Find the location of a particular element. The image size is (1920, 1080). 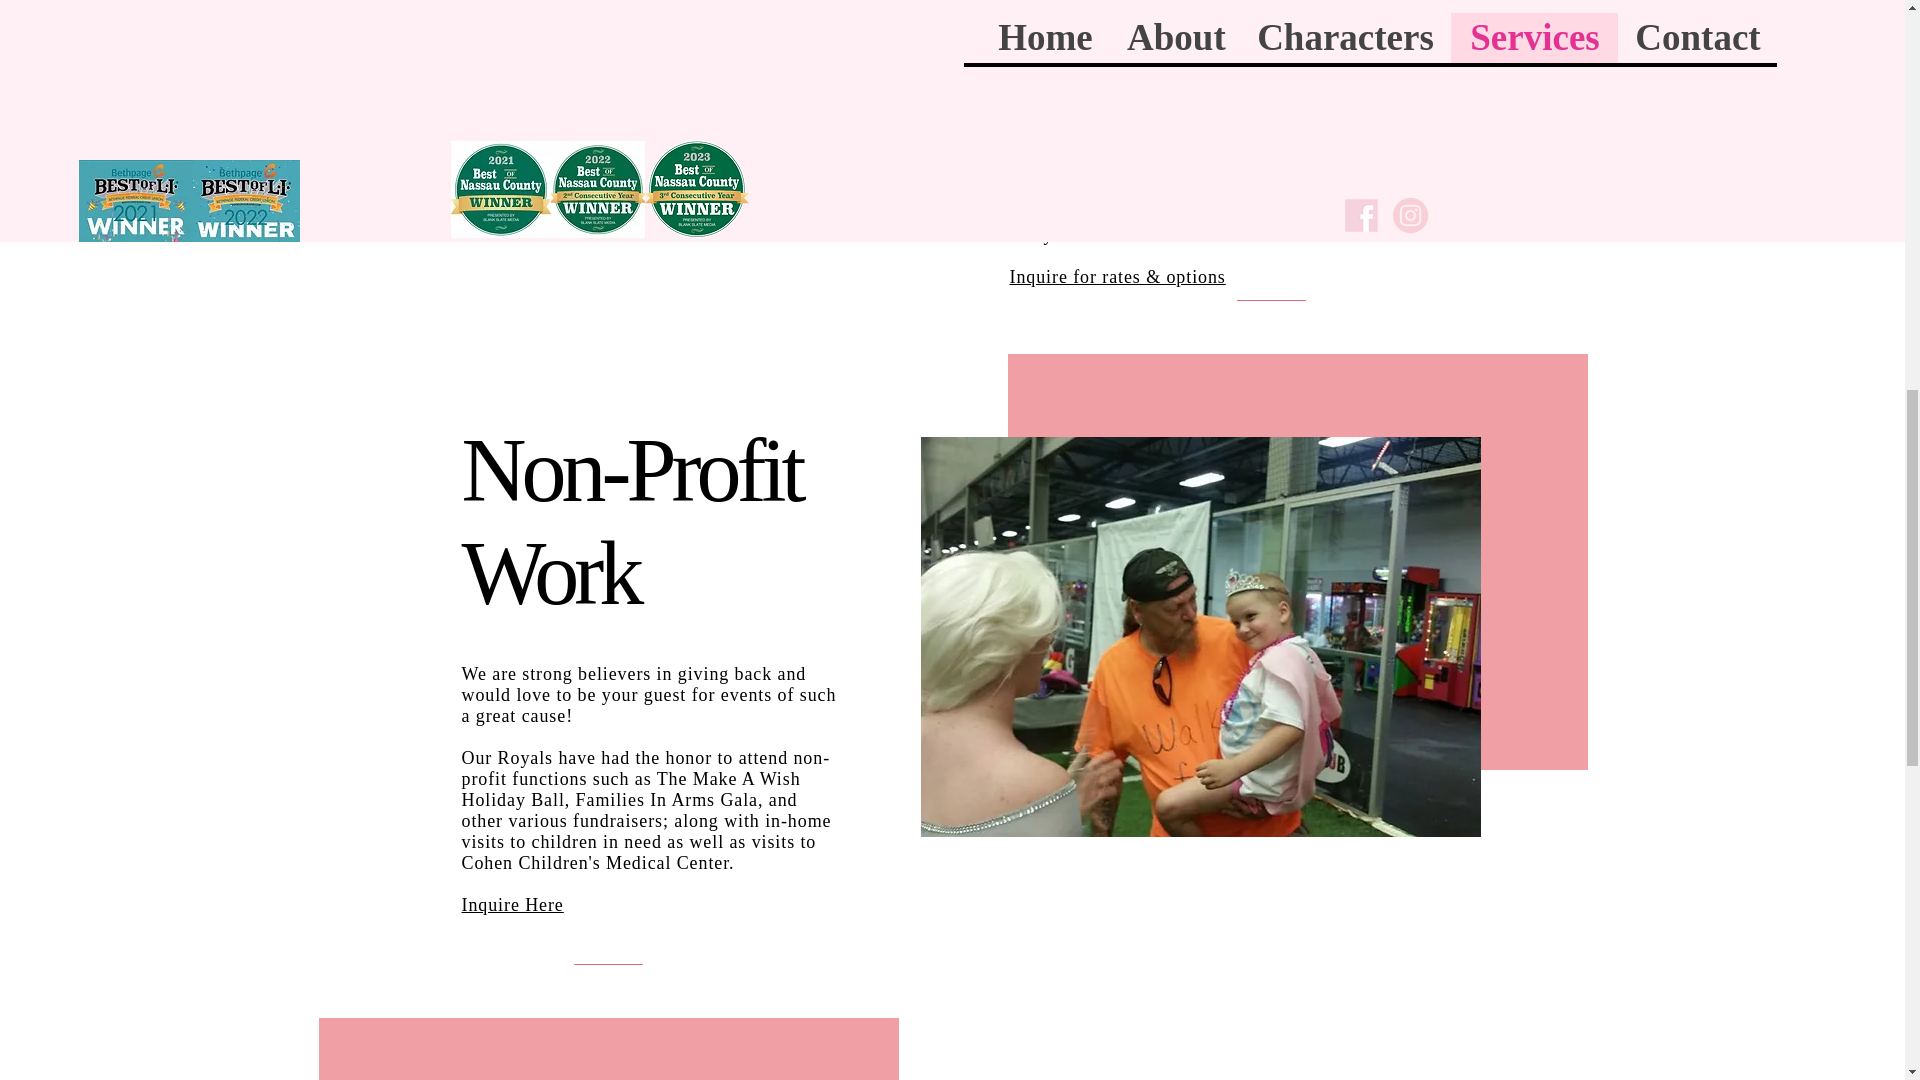

Inquire Here is located at coordinates (513, 904).